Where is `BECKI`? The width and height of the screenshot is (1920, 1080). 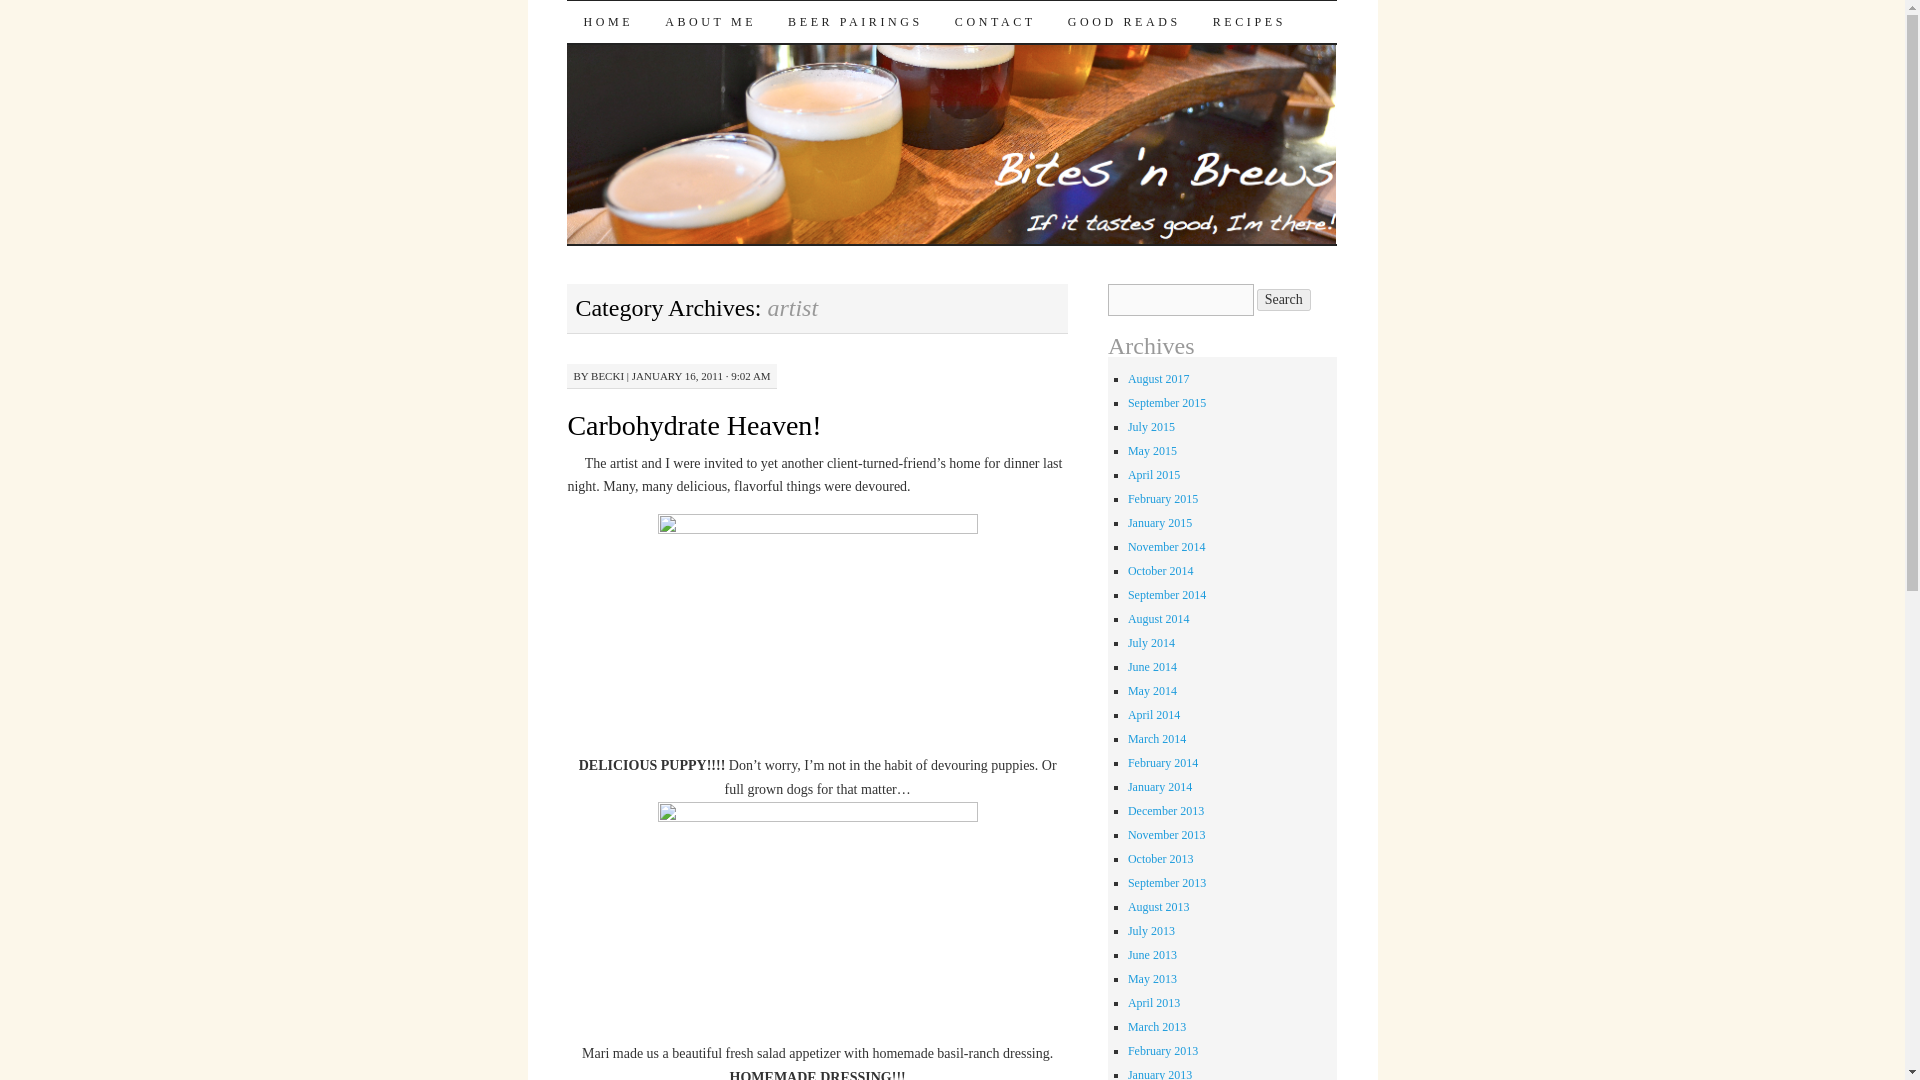
BECKI is located at coordinates (608, 376).